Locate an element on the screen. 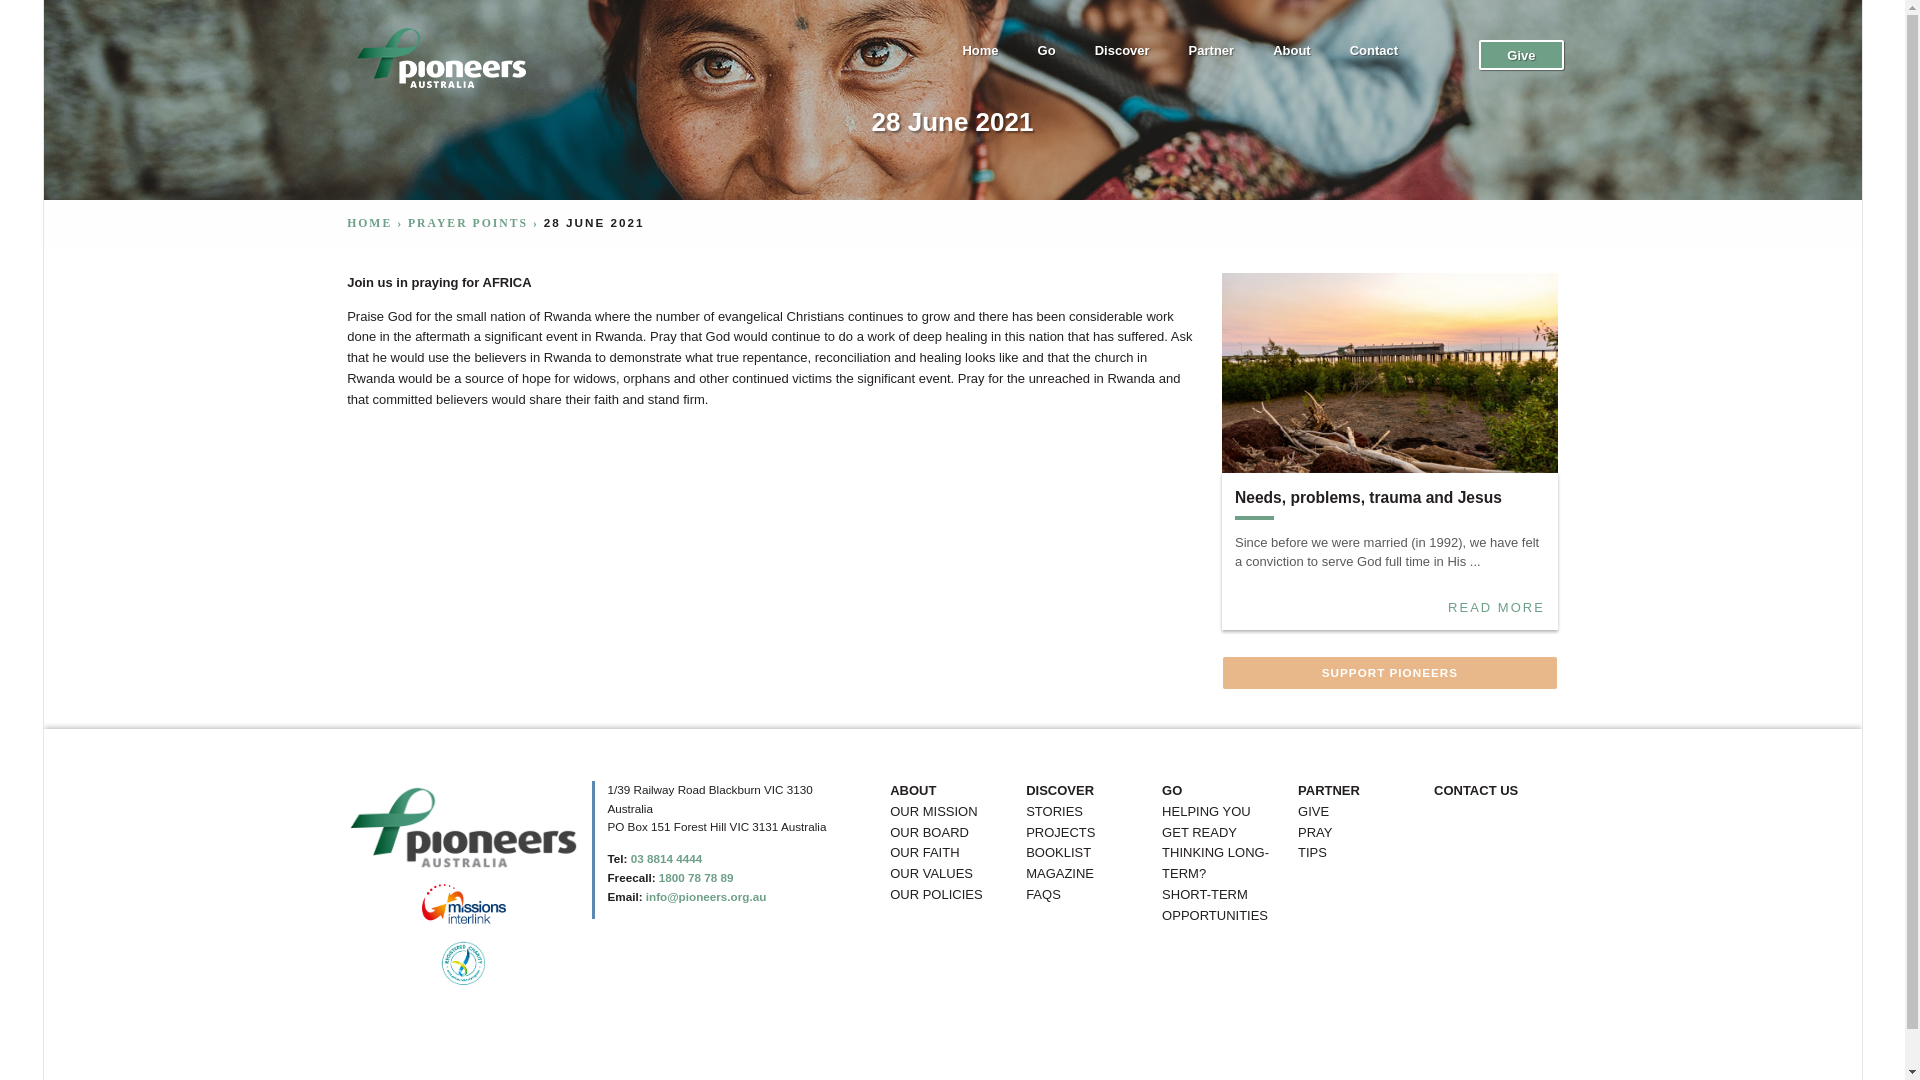  OUR BOARD is located at coordinates (930, 832).